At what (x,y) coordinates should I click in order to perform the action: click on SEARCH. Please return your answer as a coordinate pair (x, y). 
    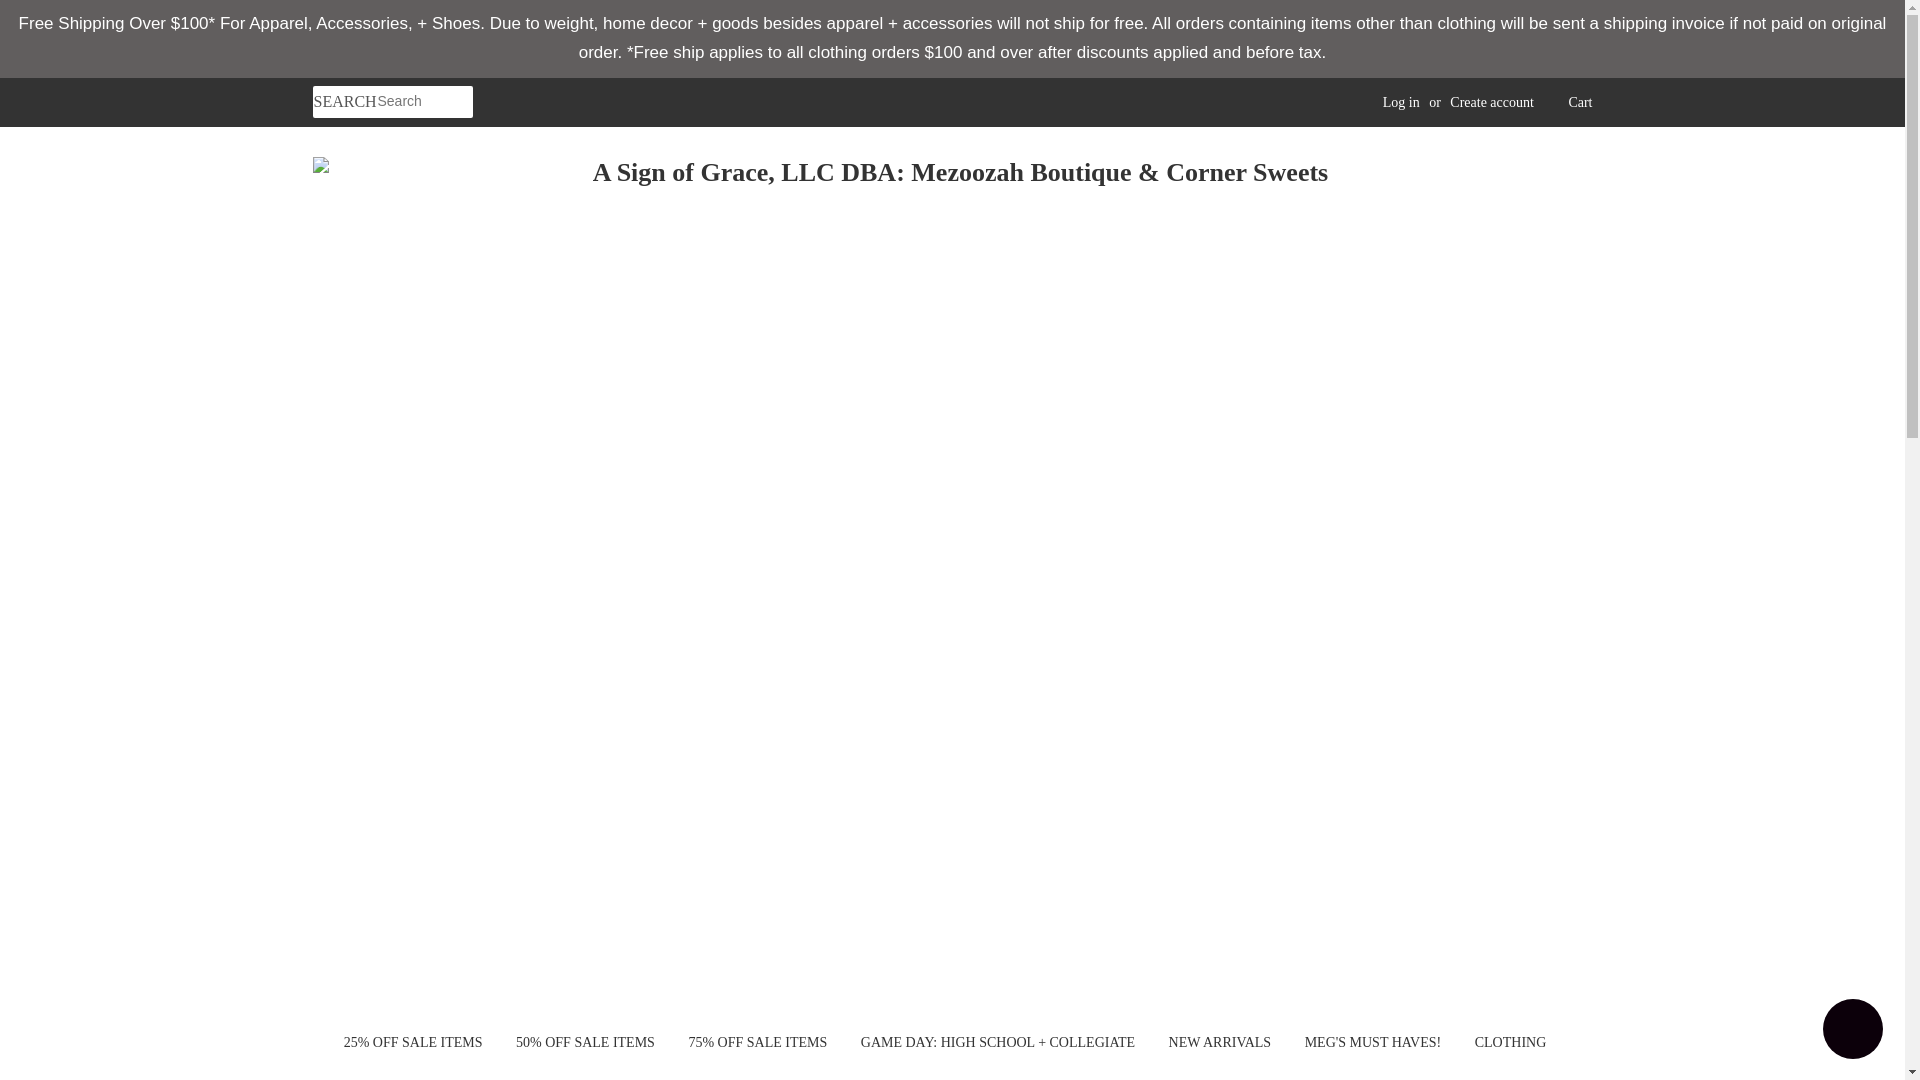
    Looking at the image, I should click on (344, 102).